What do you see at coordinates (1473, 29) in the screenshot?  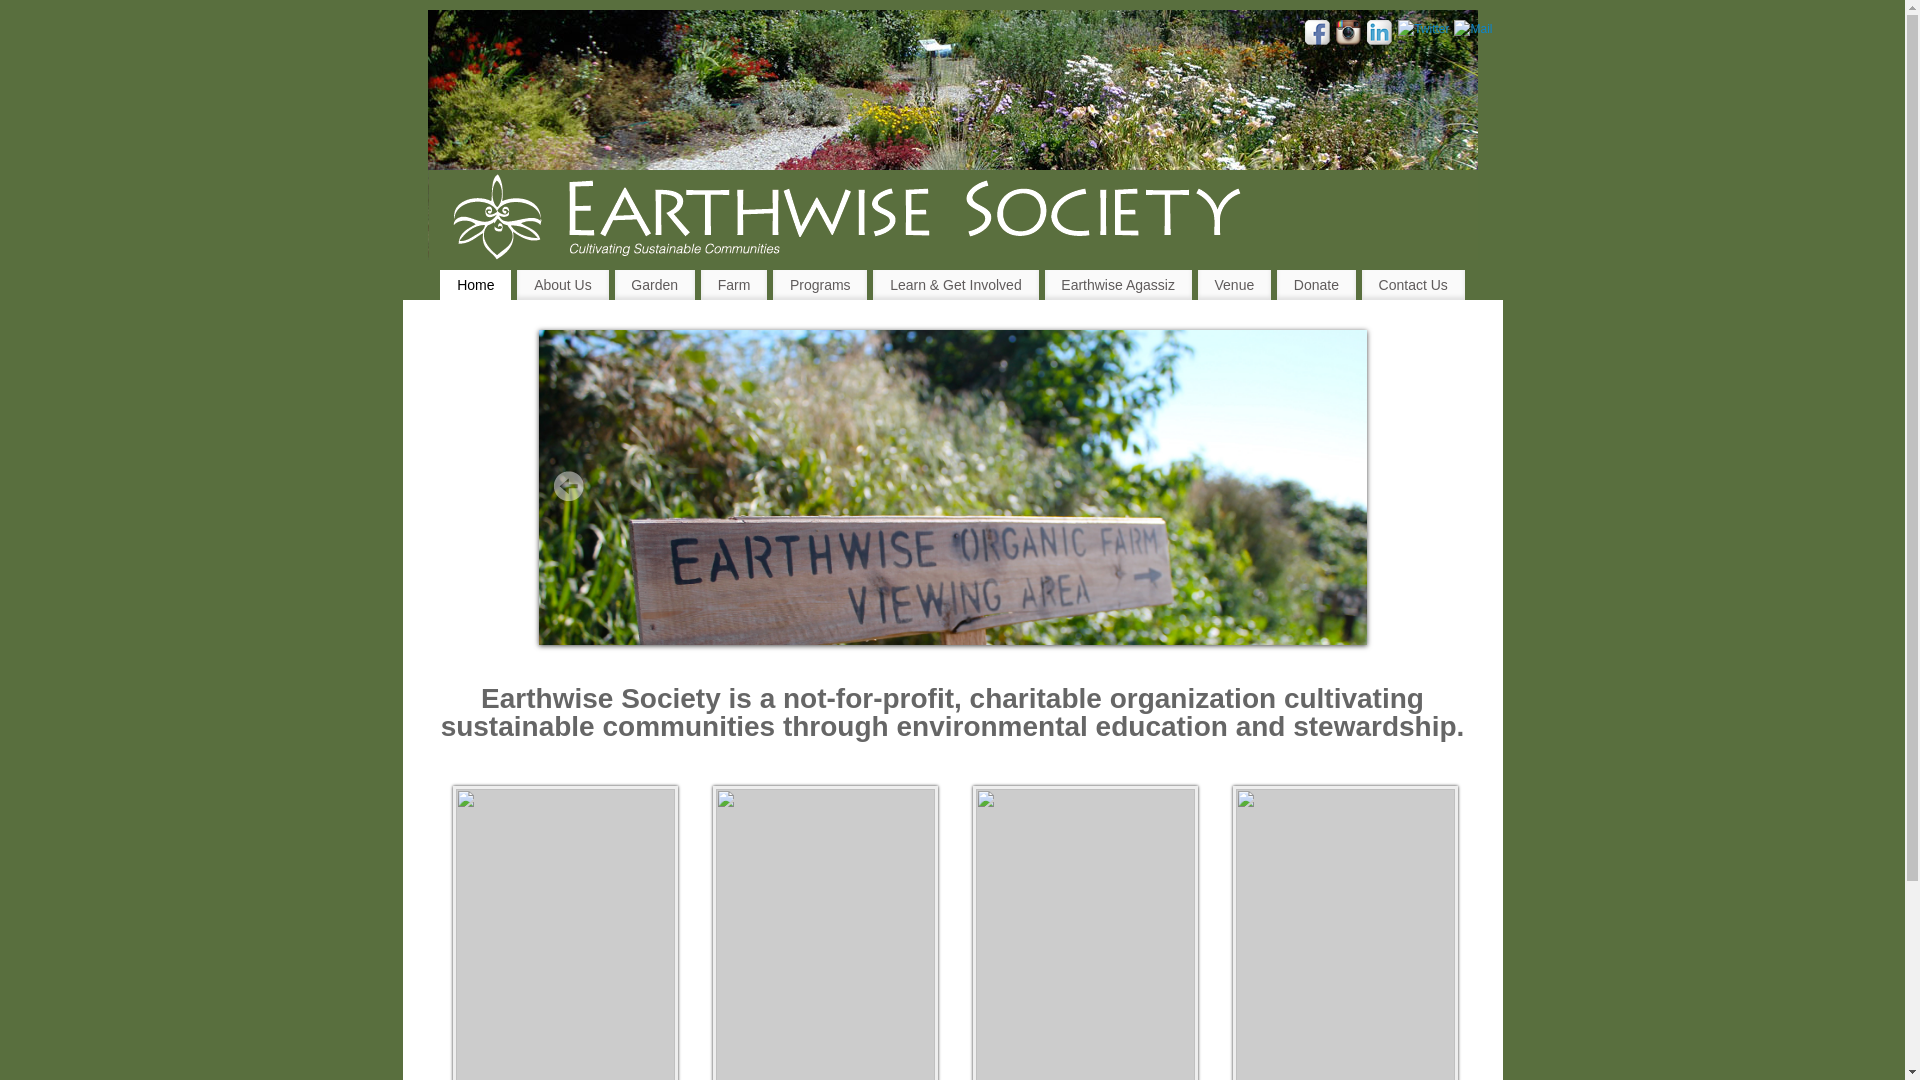 I see `Mail` at bounding box center [1473, 29].